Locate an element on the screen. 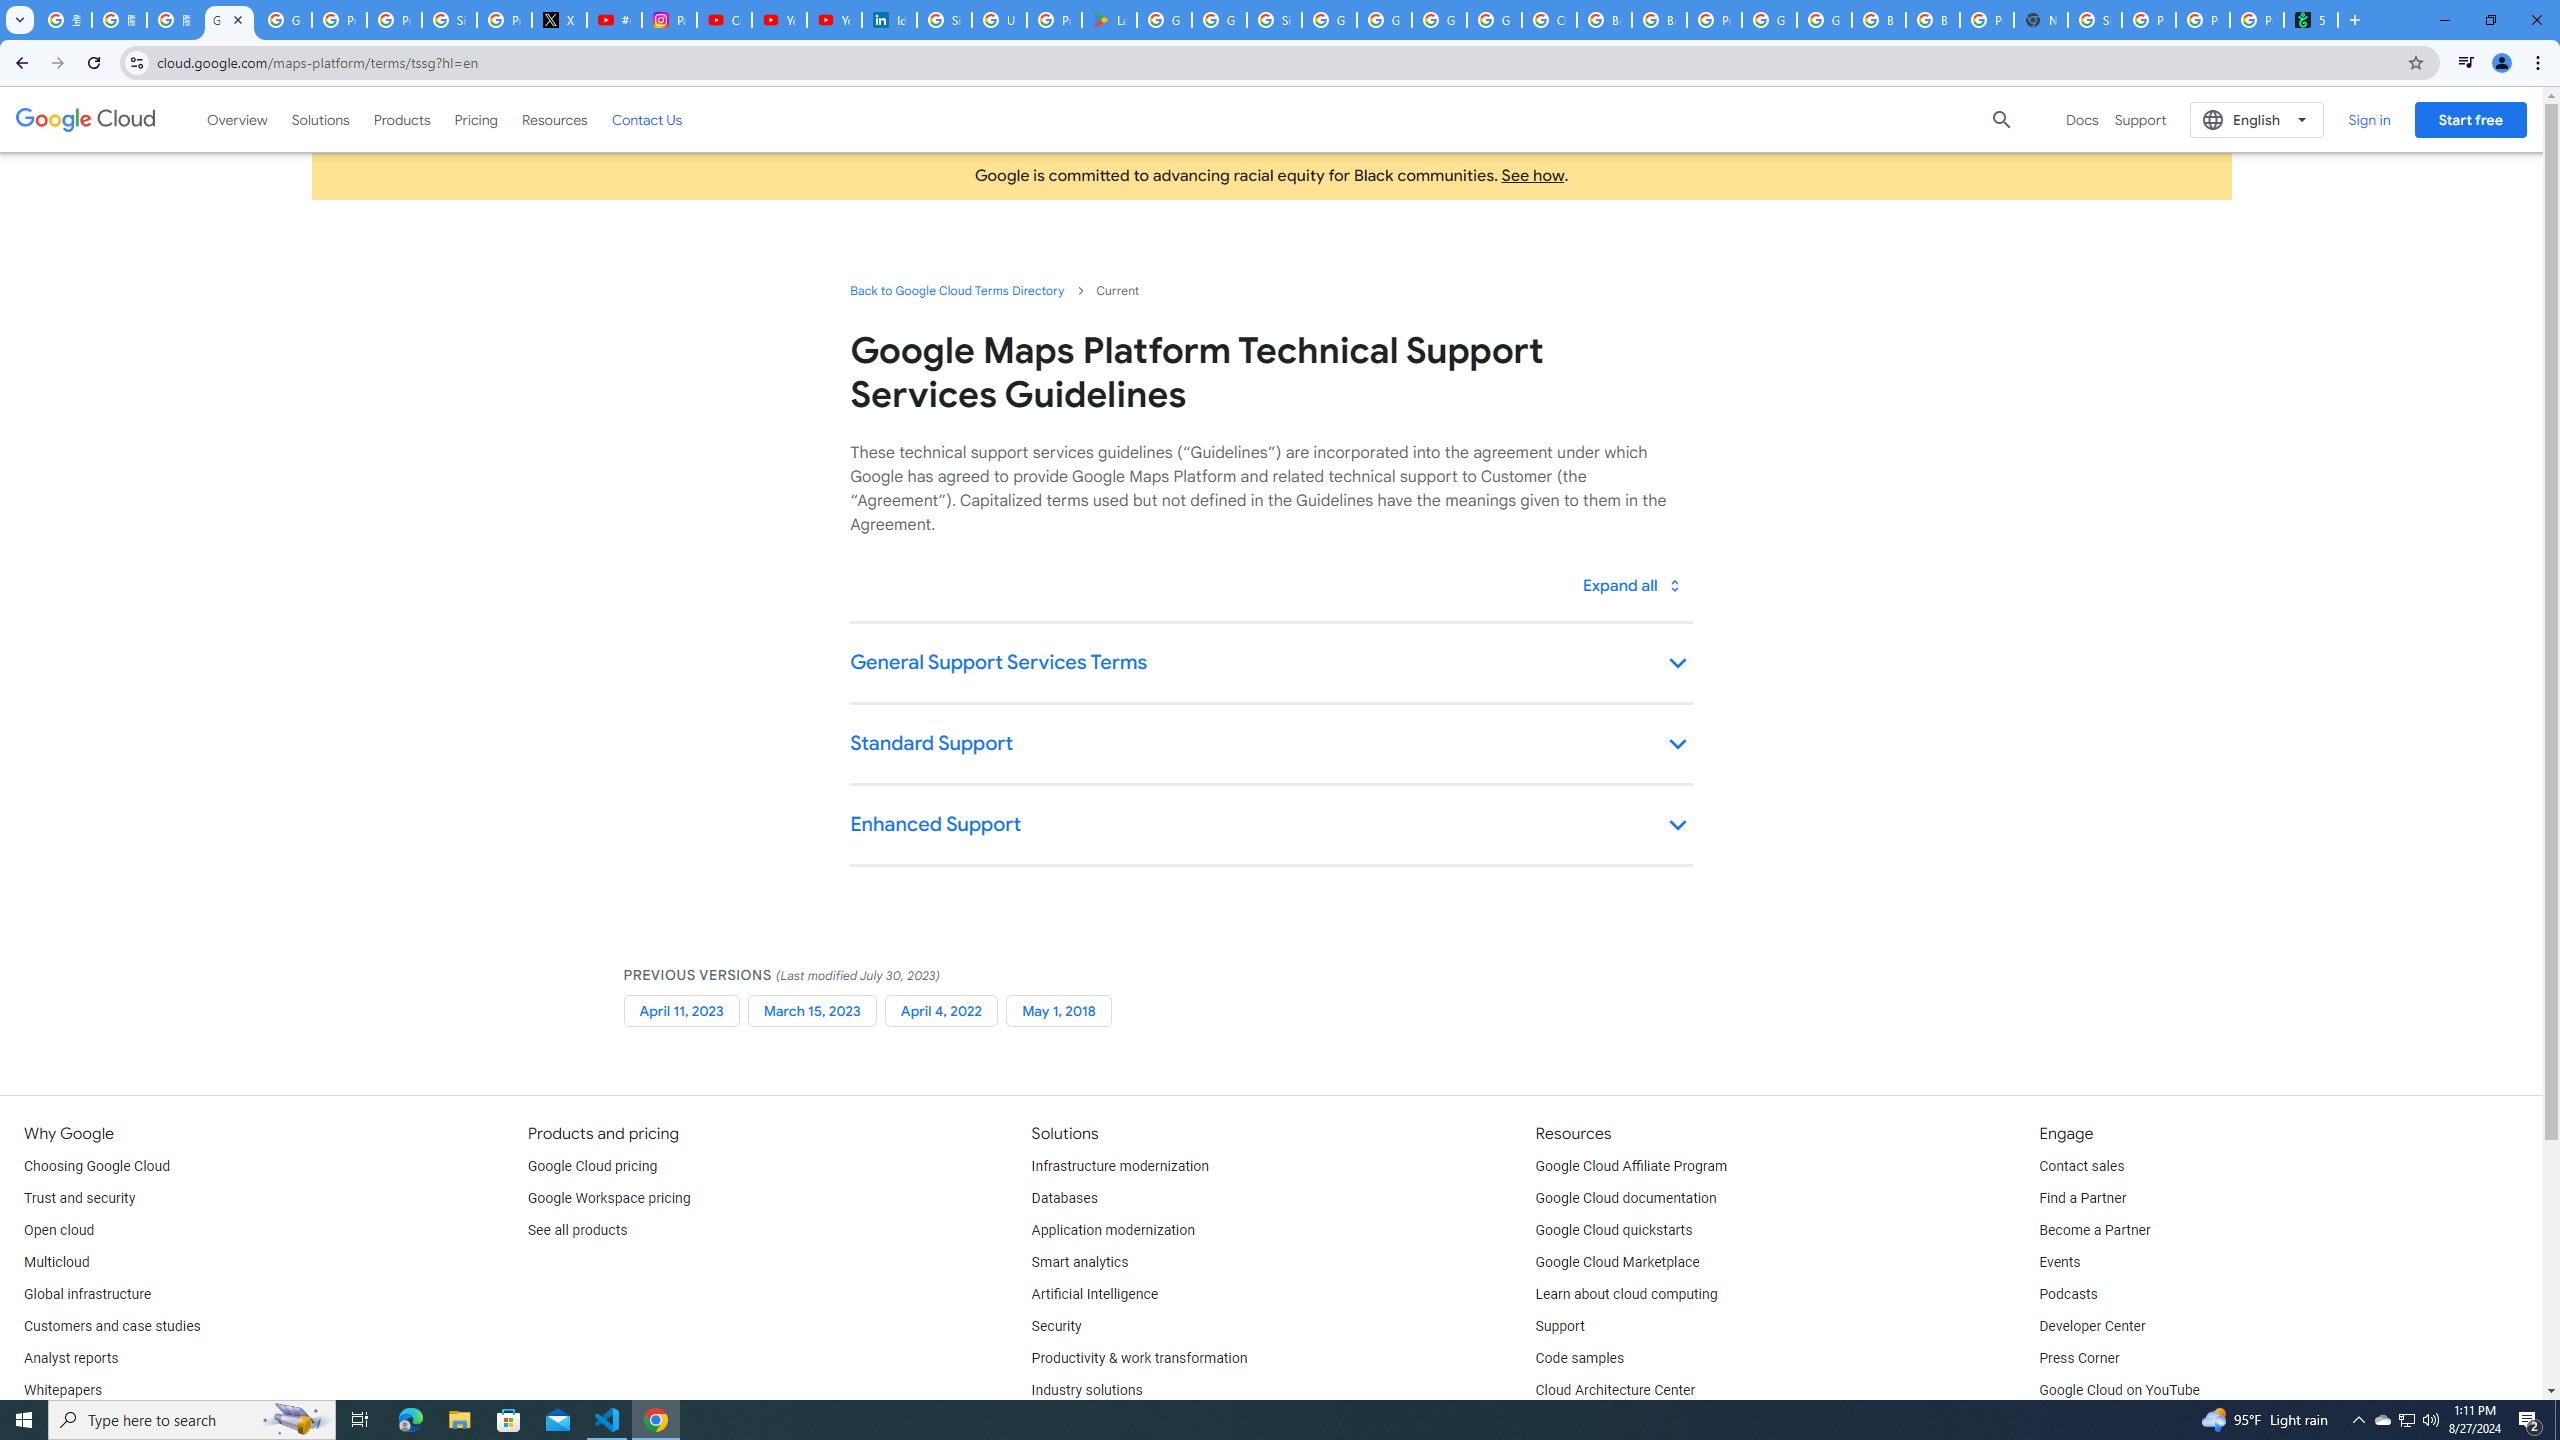 The width and height of the screenshot is (2560, 1440). Docs is located at coordinates (2082, 120).